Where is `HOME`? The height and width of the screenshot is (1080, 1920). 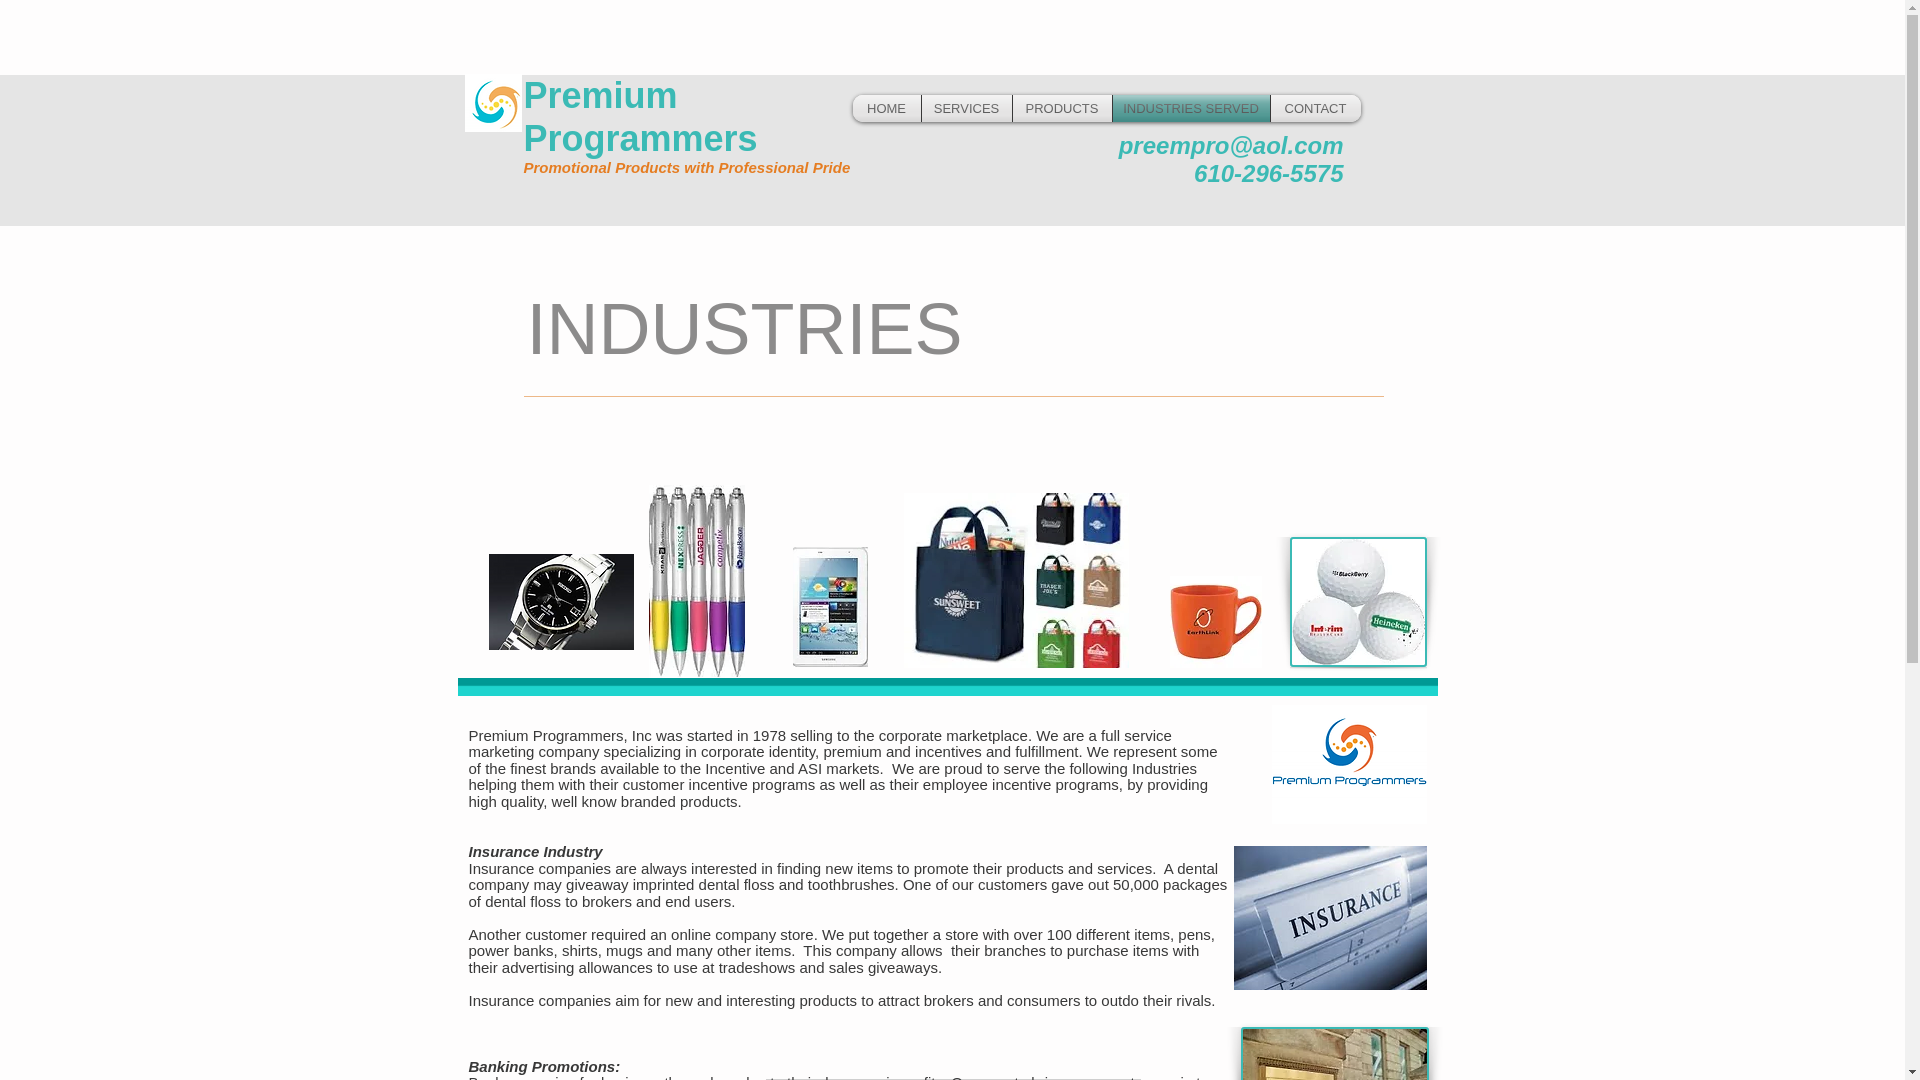 HOME is located at coordinates (886, 108).